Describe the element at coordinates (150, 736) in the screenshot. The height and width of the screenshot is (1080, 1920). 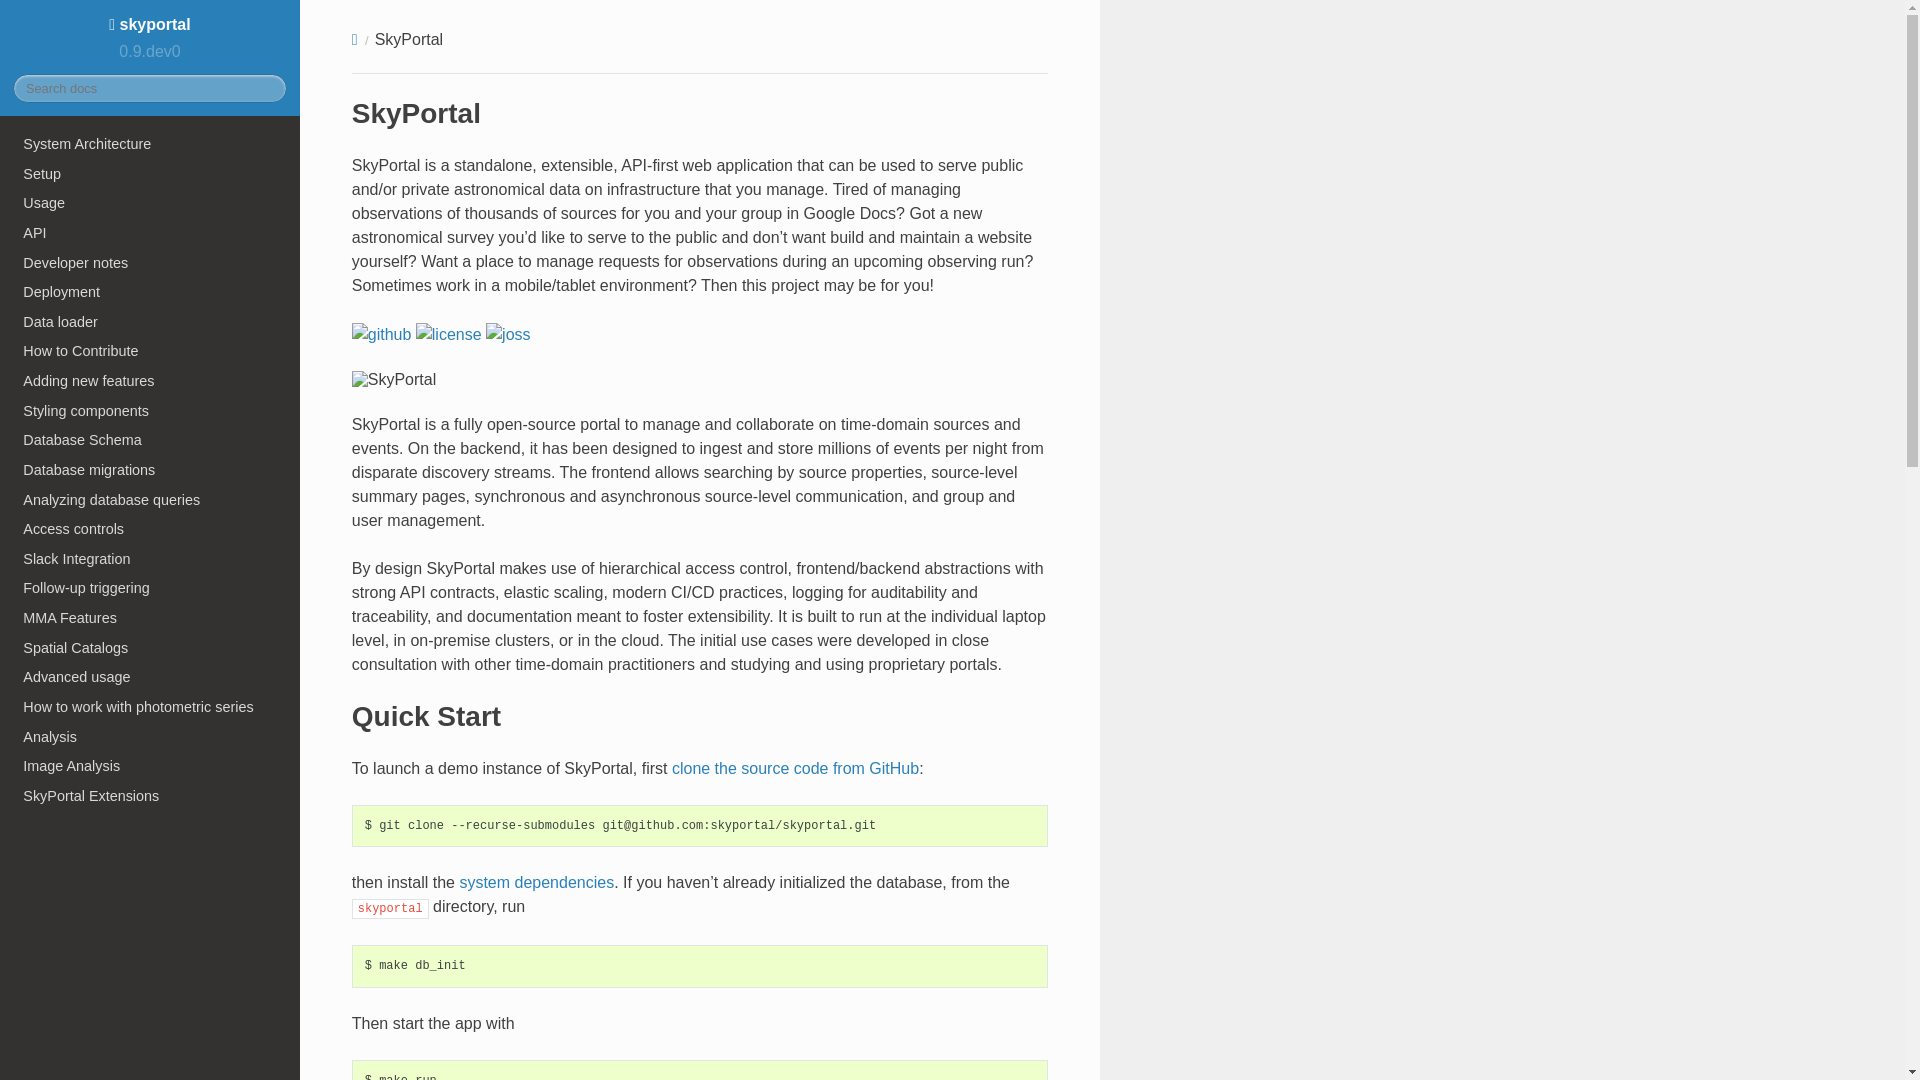
I see `Analysis` at that location.